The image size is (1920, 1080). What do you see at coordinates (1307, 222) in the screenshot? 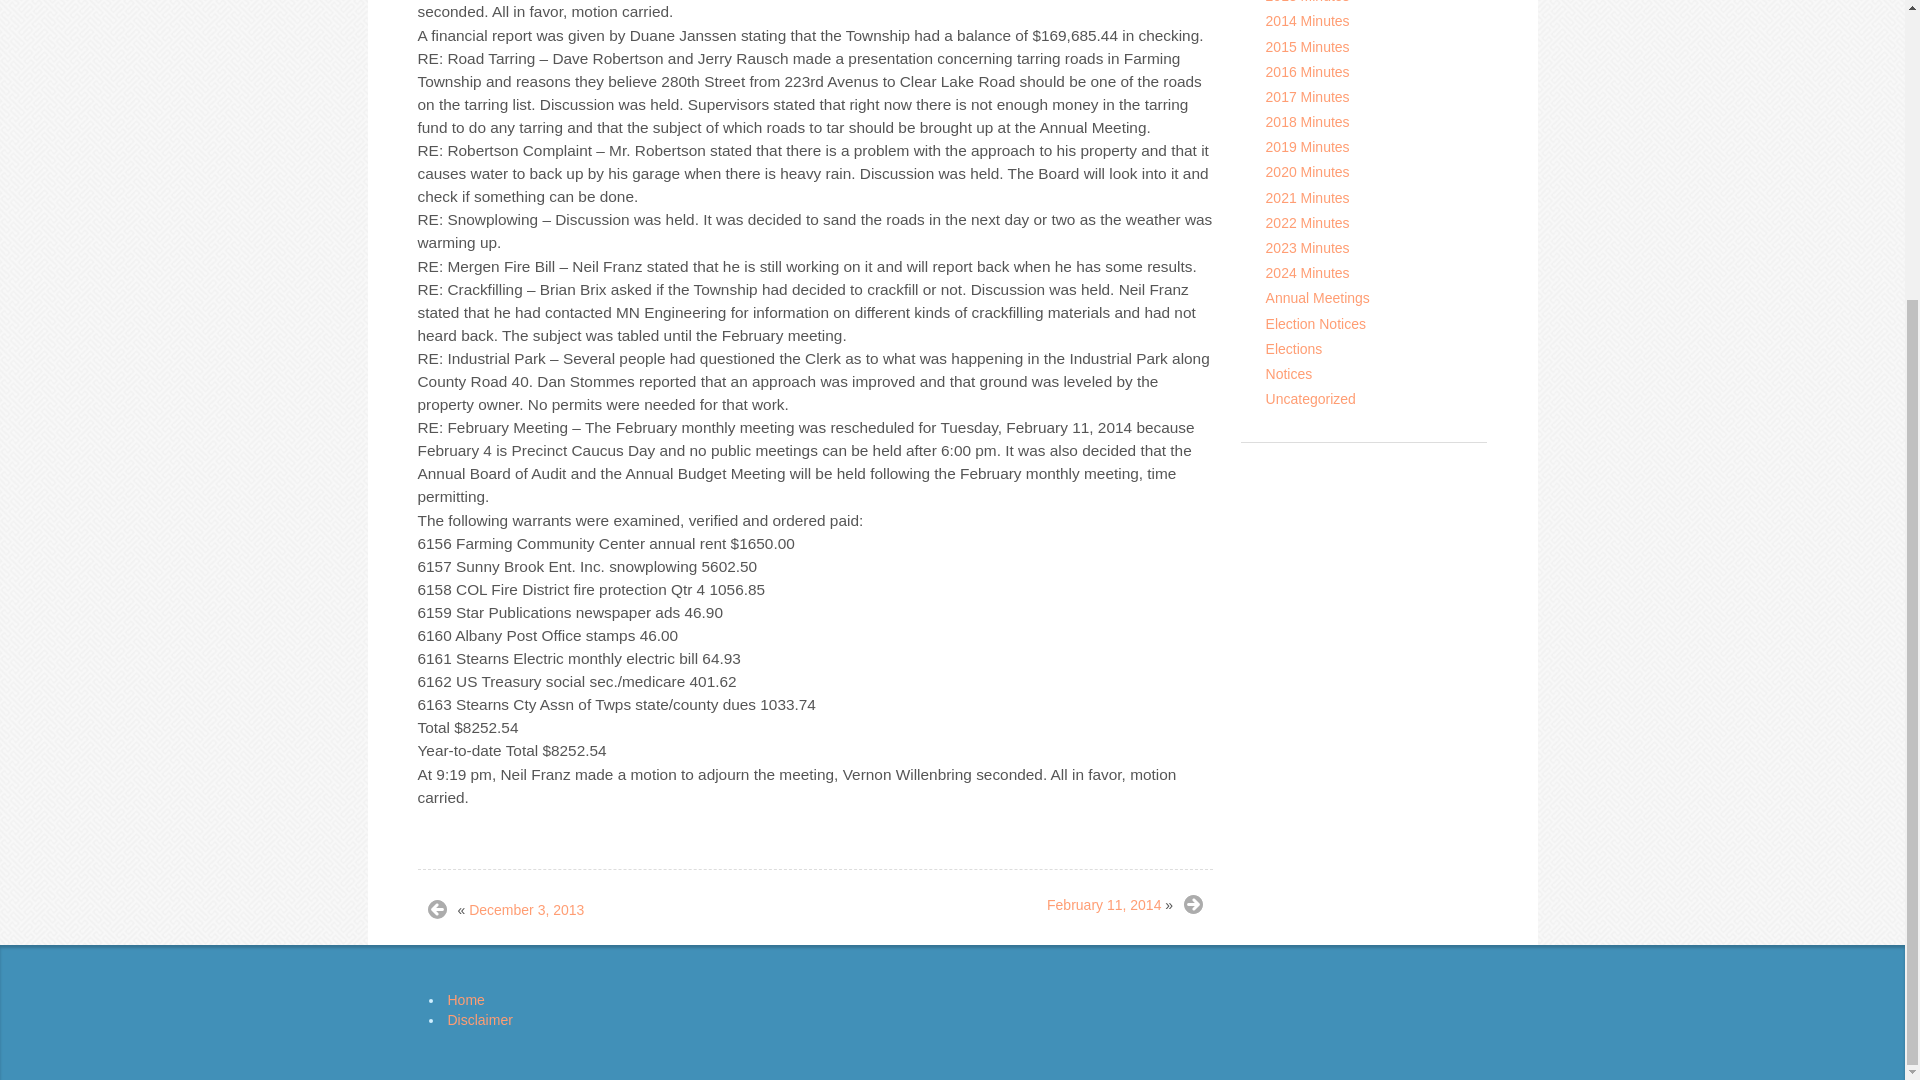
I see `2022 Minutes` at bounding box center [1307, 222].